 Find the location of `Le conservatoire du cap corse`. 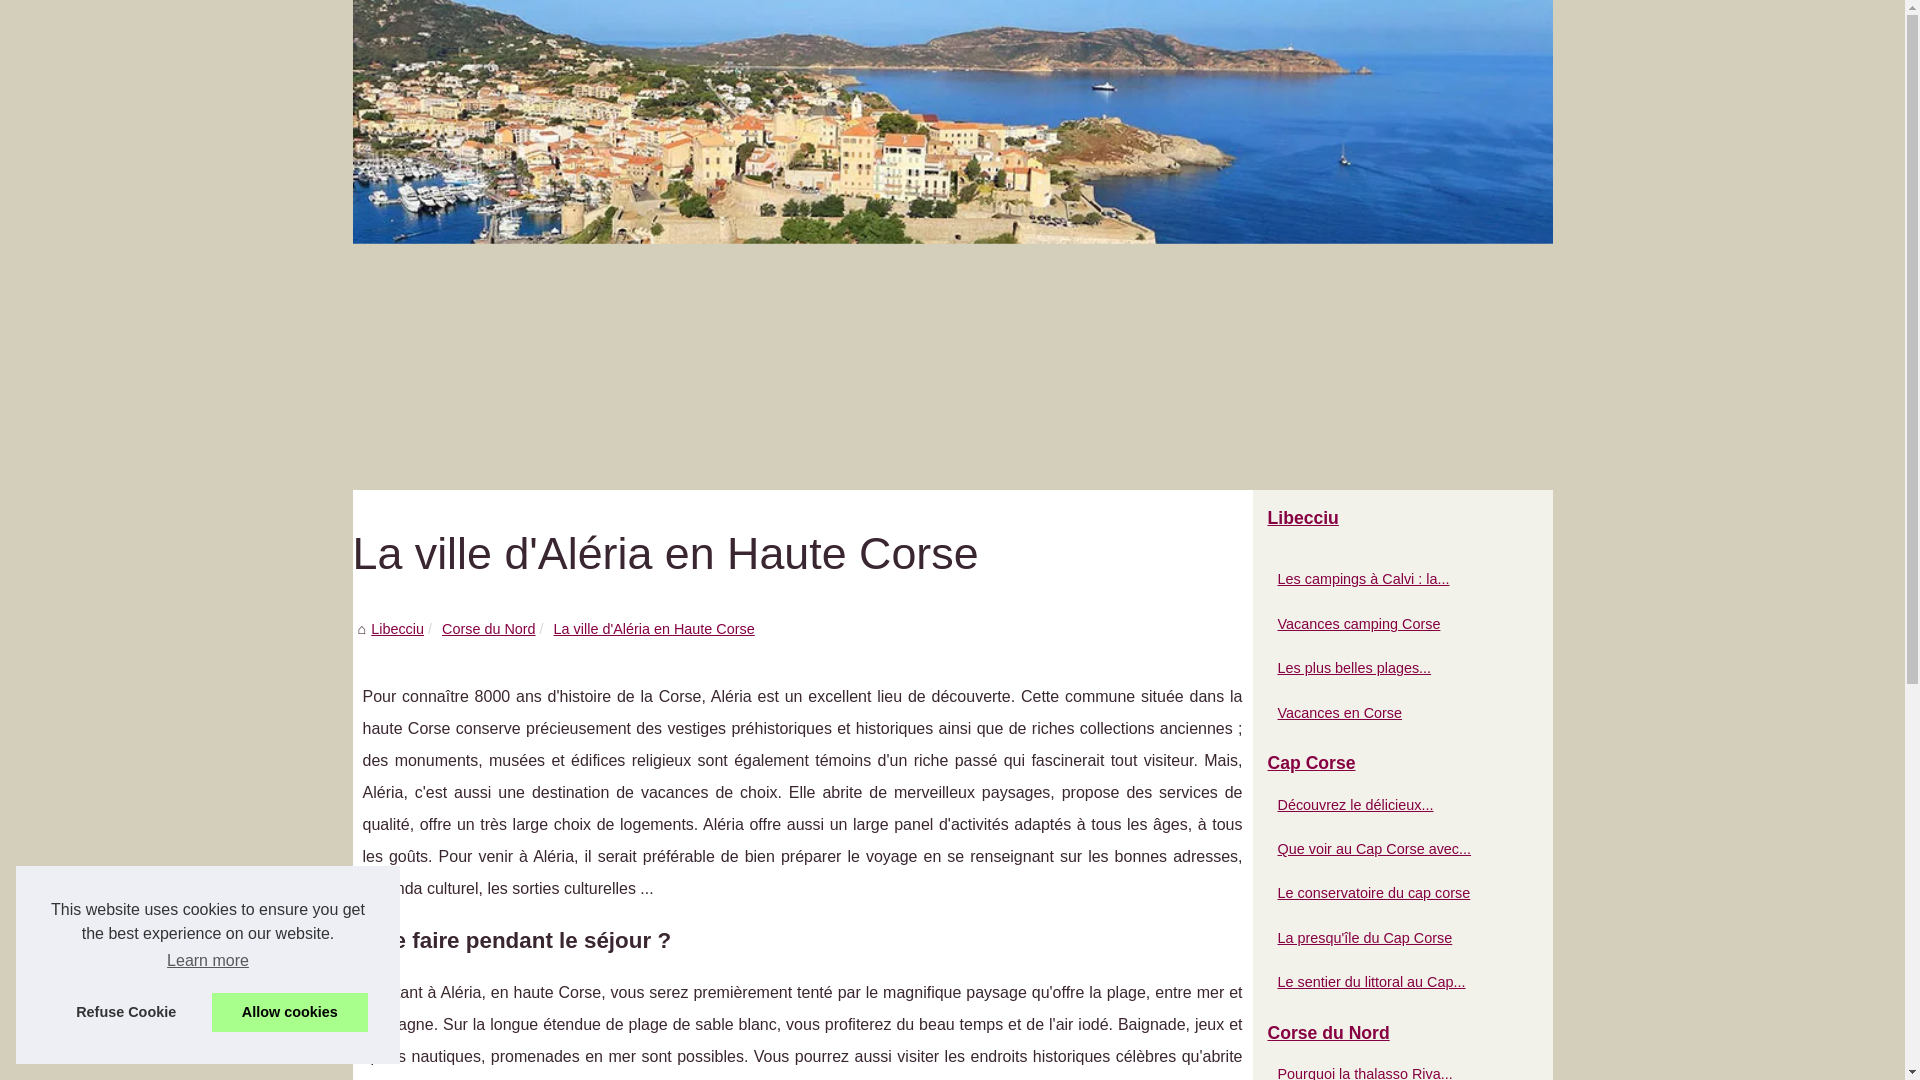

Le conservatoire du cap corse is located at coordinates (1392, 892).